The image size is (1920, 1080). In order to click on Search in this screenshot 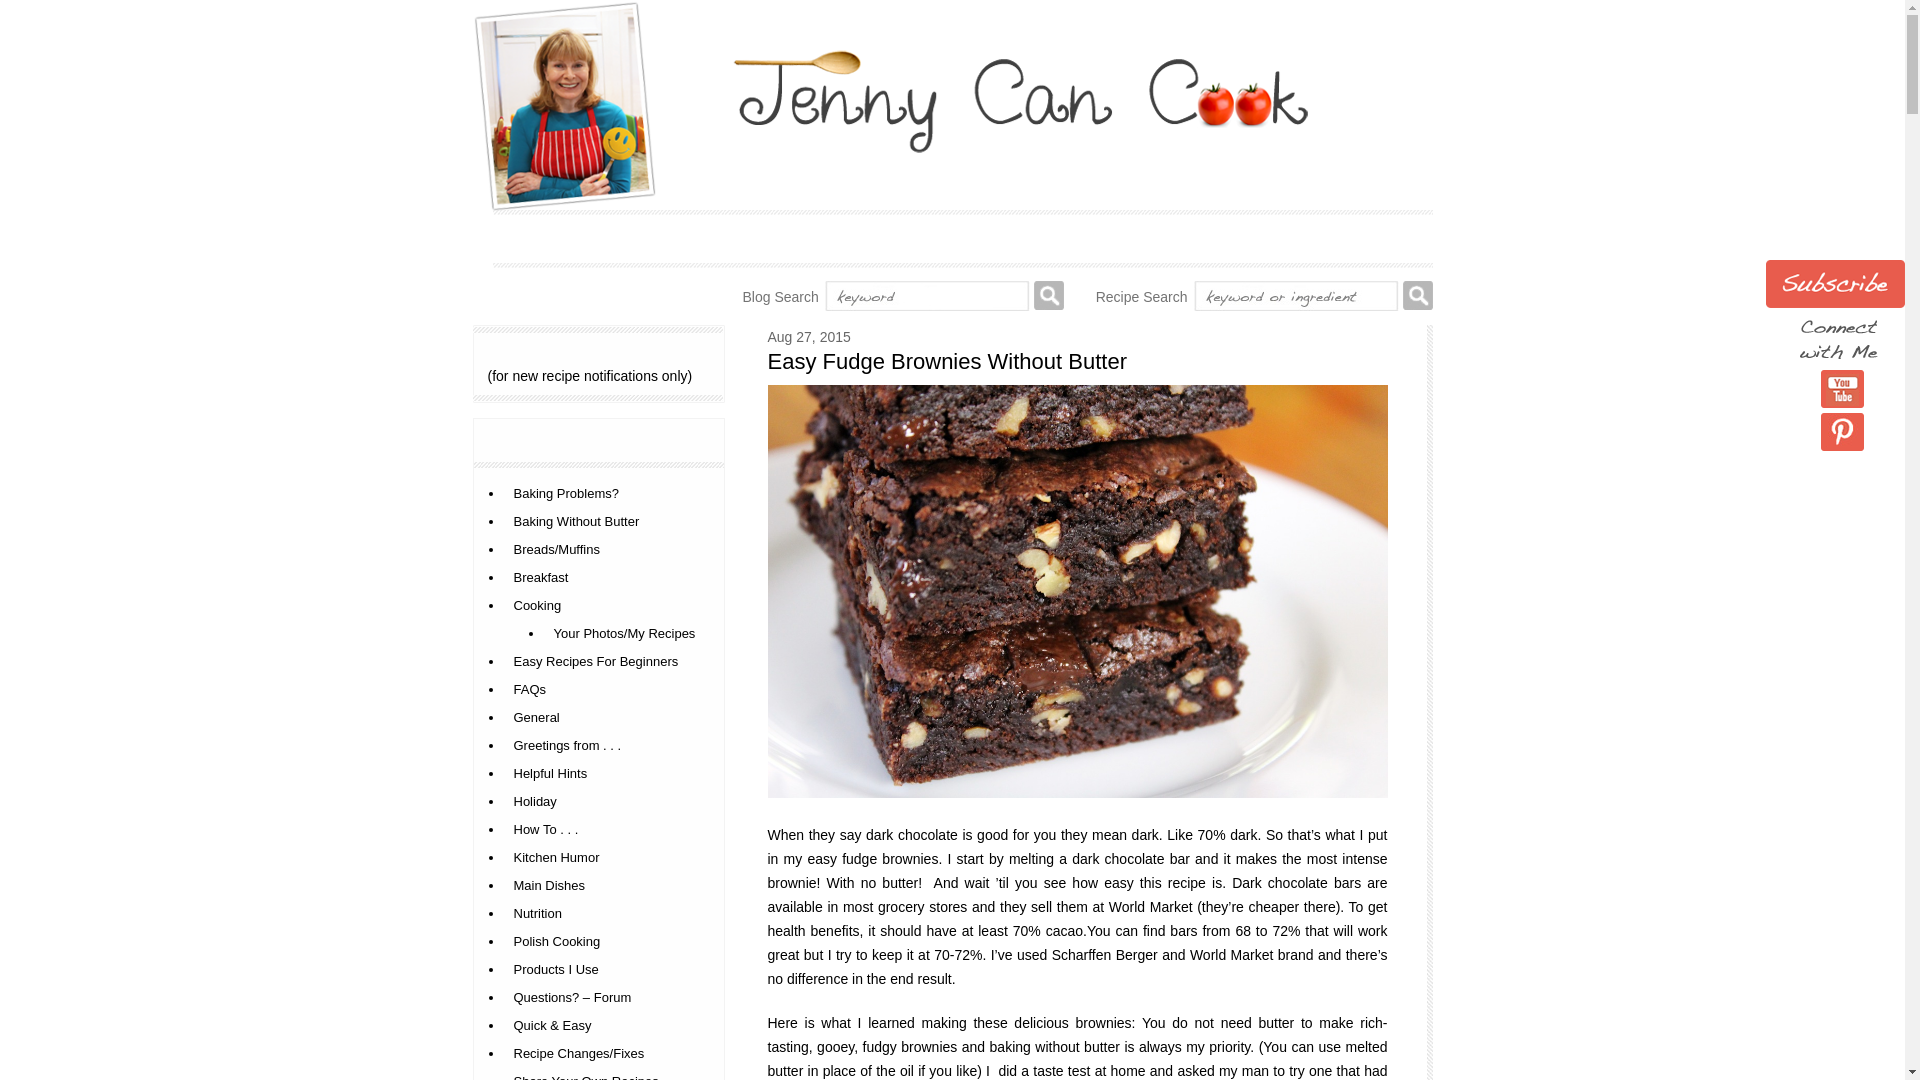, I will do `click(1048, 296)`.